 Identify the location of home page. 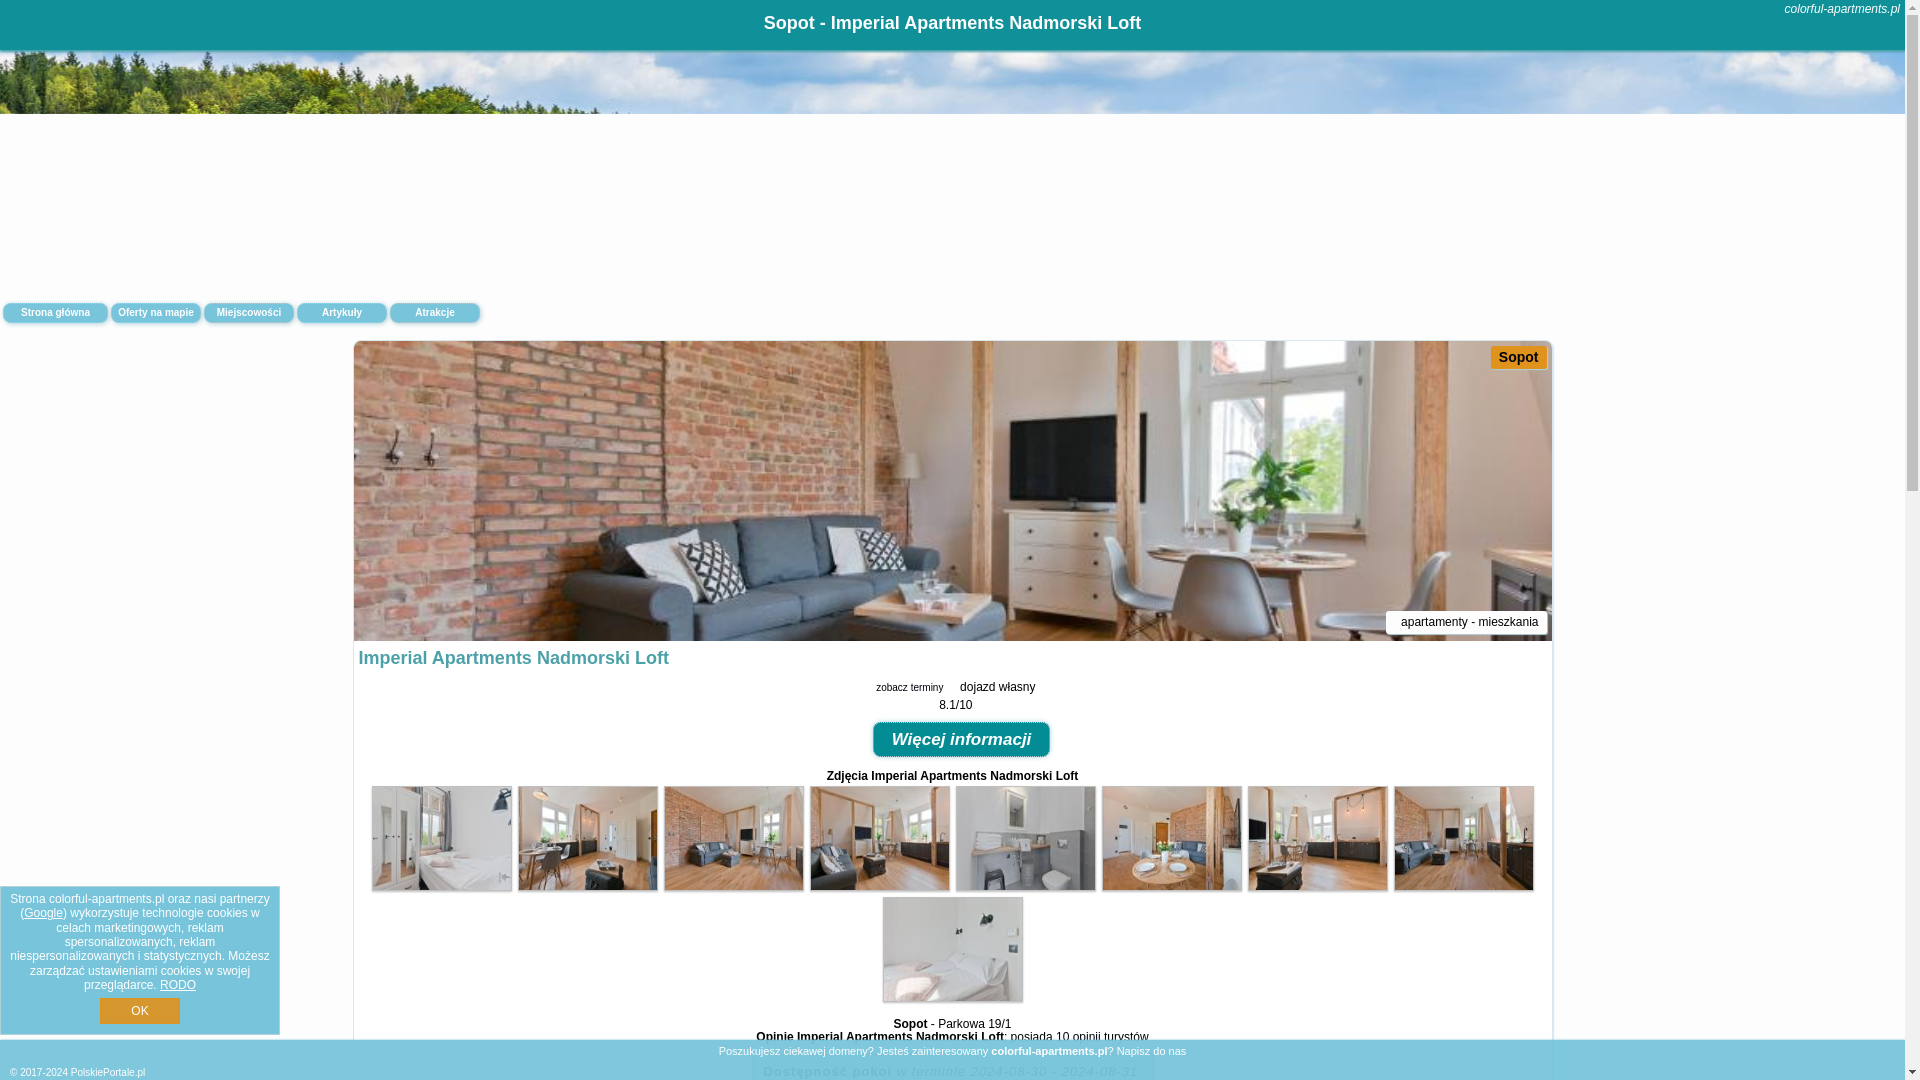
(1842, 9).